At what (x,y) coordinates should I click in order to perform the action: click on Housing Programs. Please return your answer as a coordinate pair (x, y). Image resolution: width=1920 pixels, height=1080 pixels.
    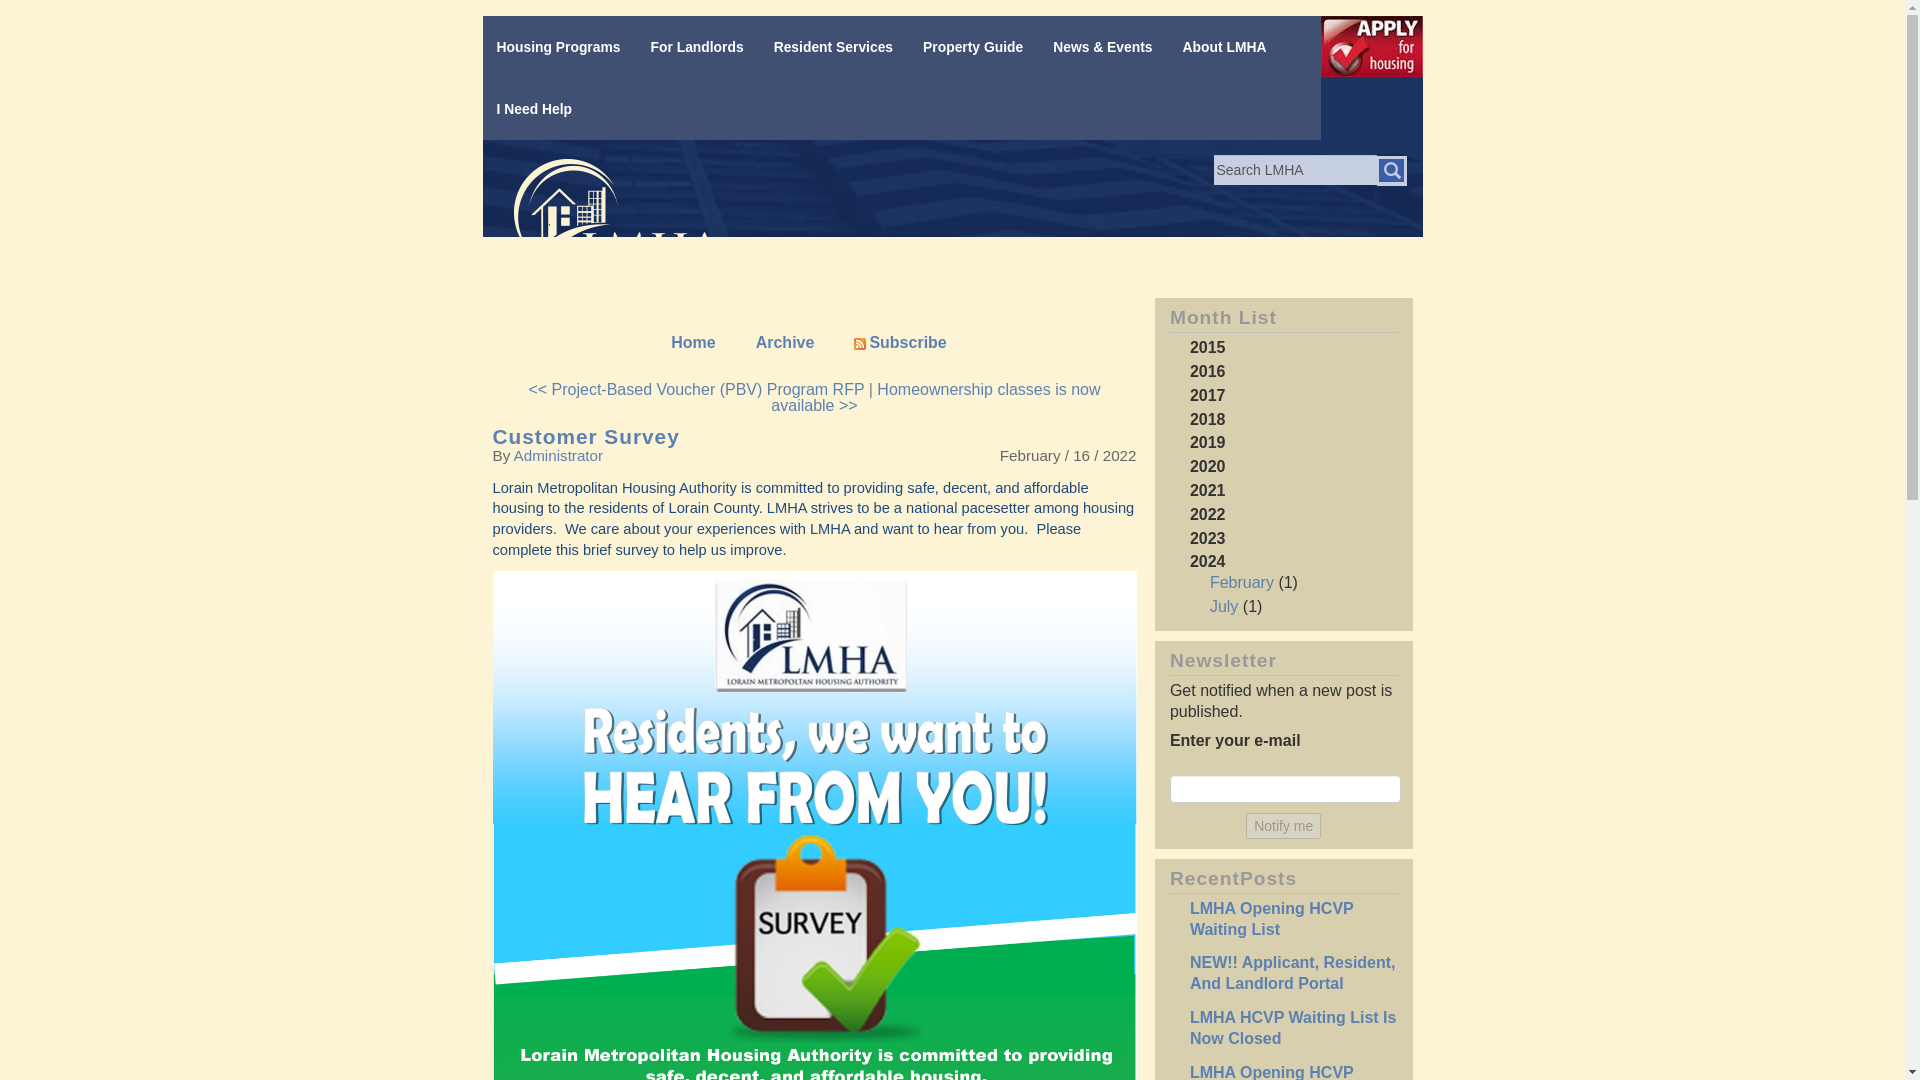
    Looking at the image, I should click on (554, 47).